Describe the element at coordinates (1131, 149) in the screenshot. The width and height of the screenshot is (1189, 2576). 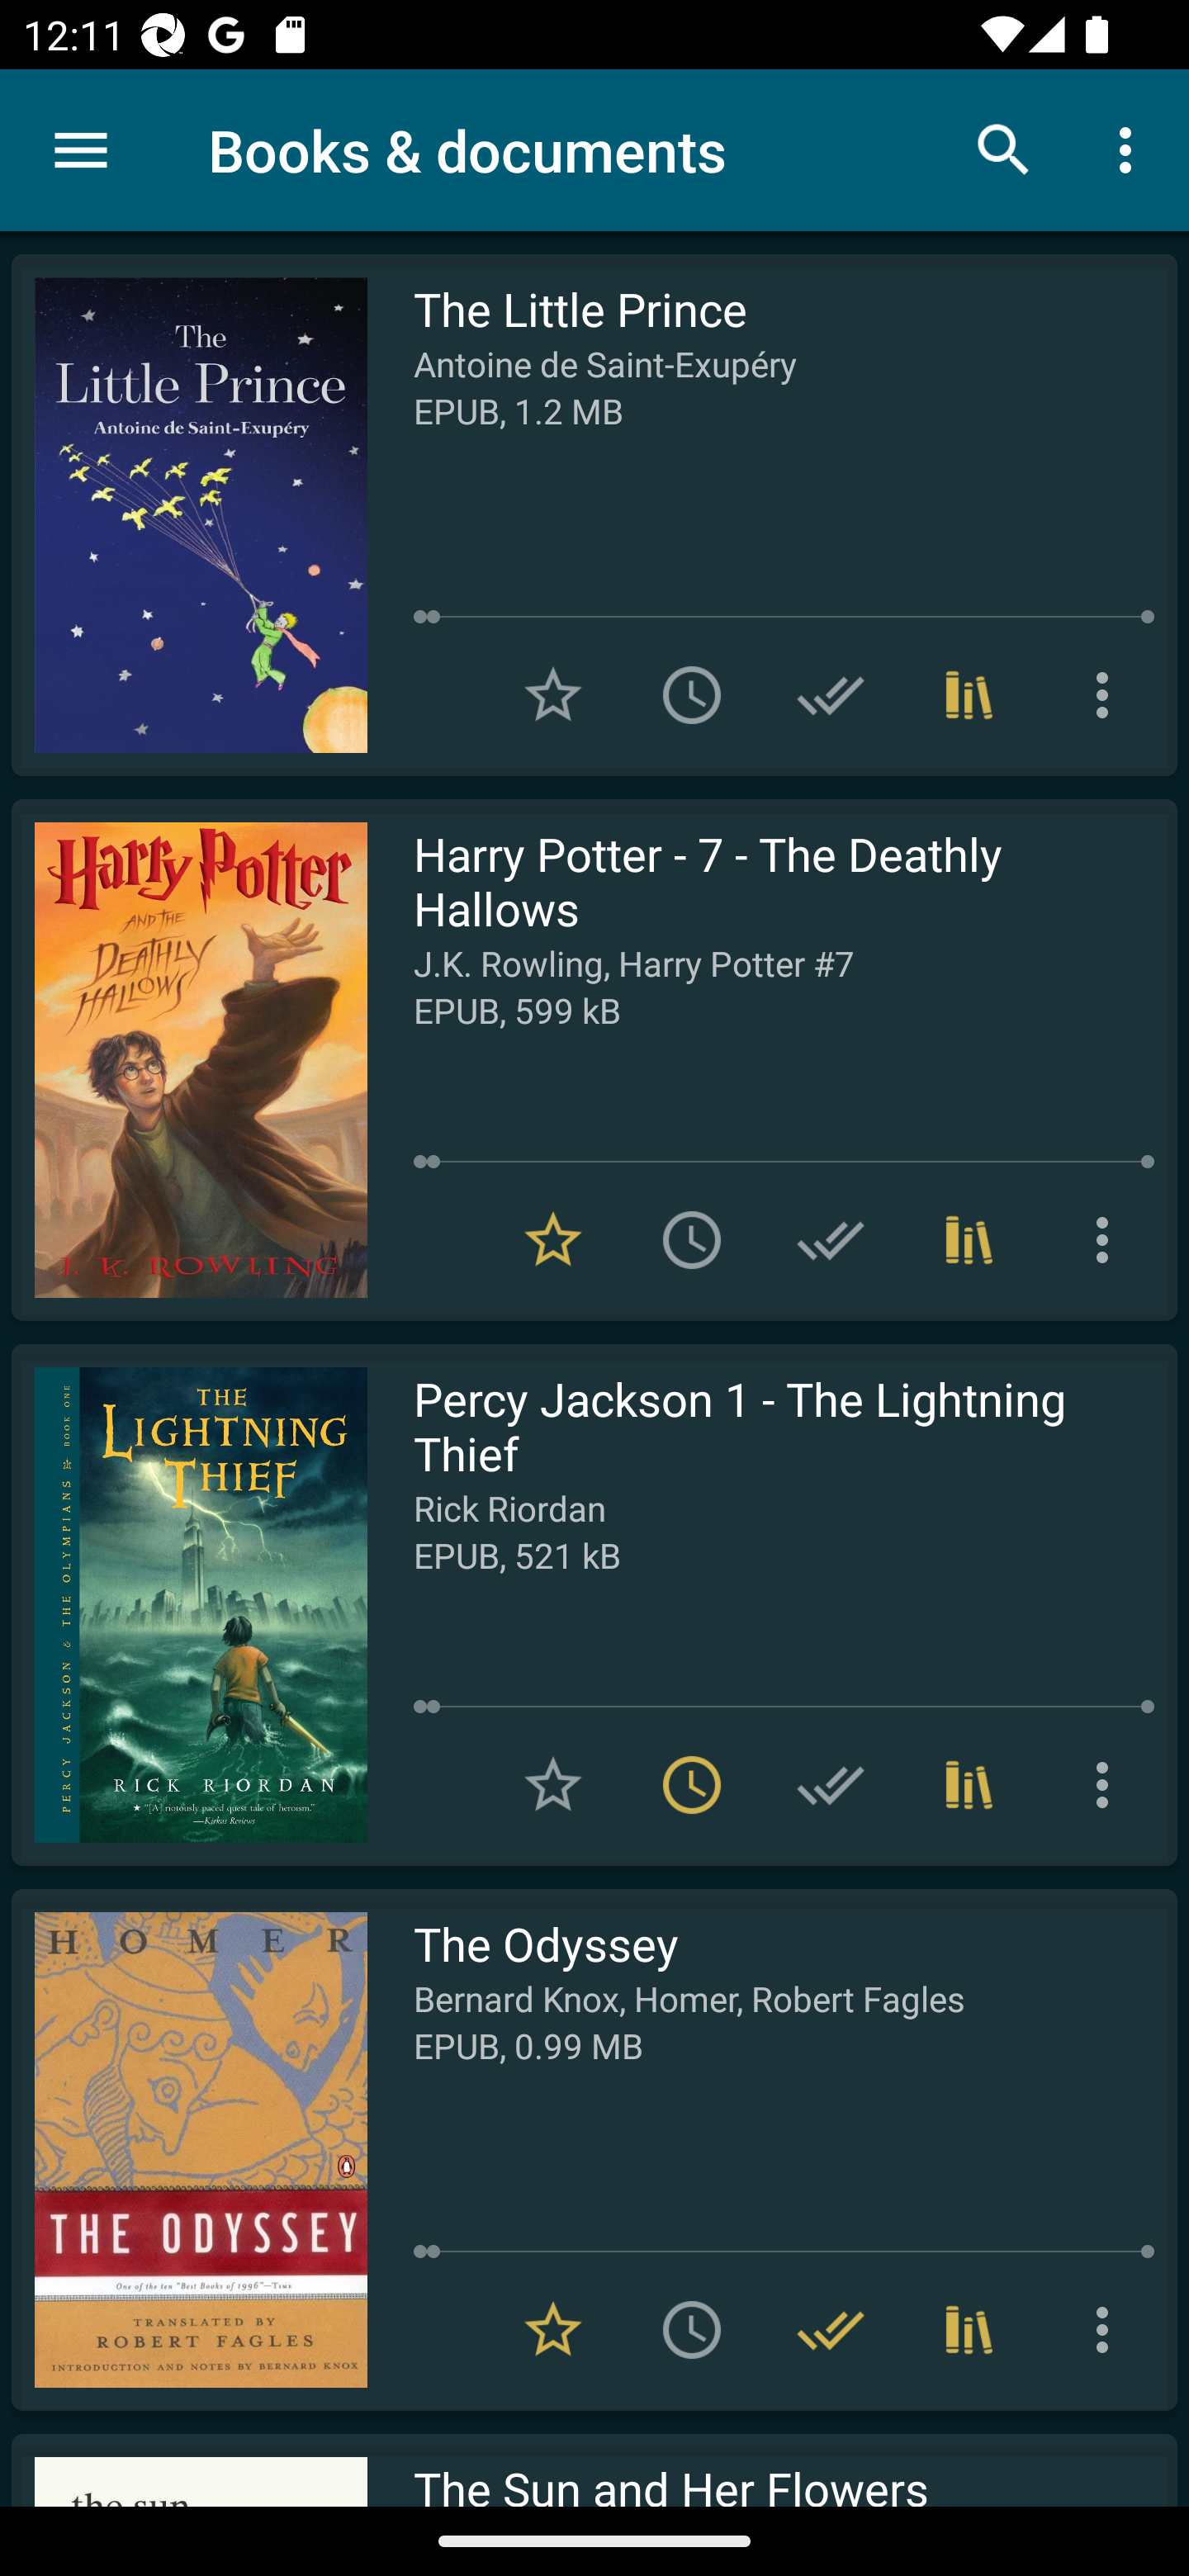
I see `More options` at that location.